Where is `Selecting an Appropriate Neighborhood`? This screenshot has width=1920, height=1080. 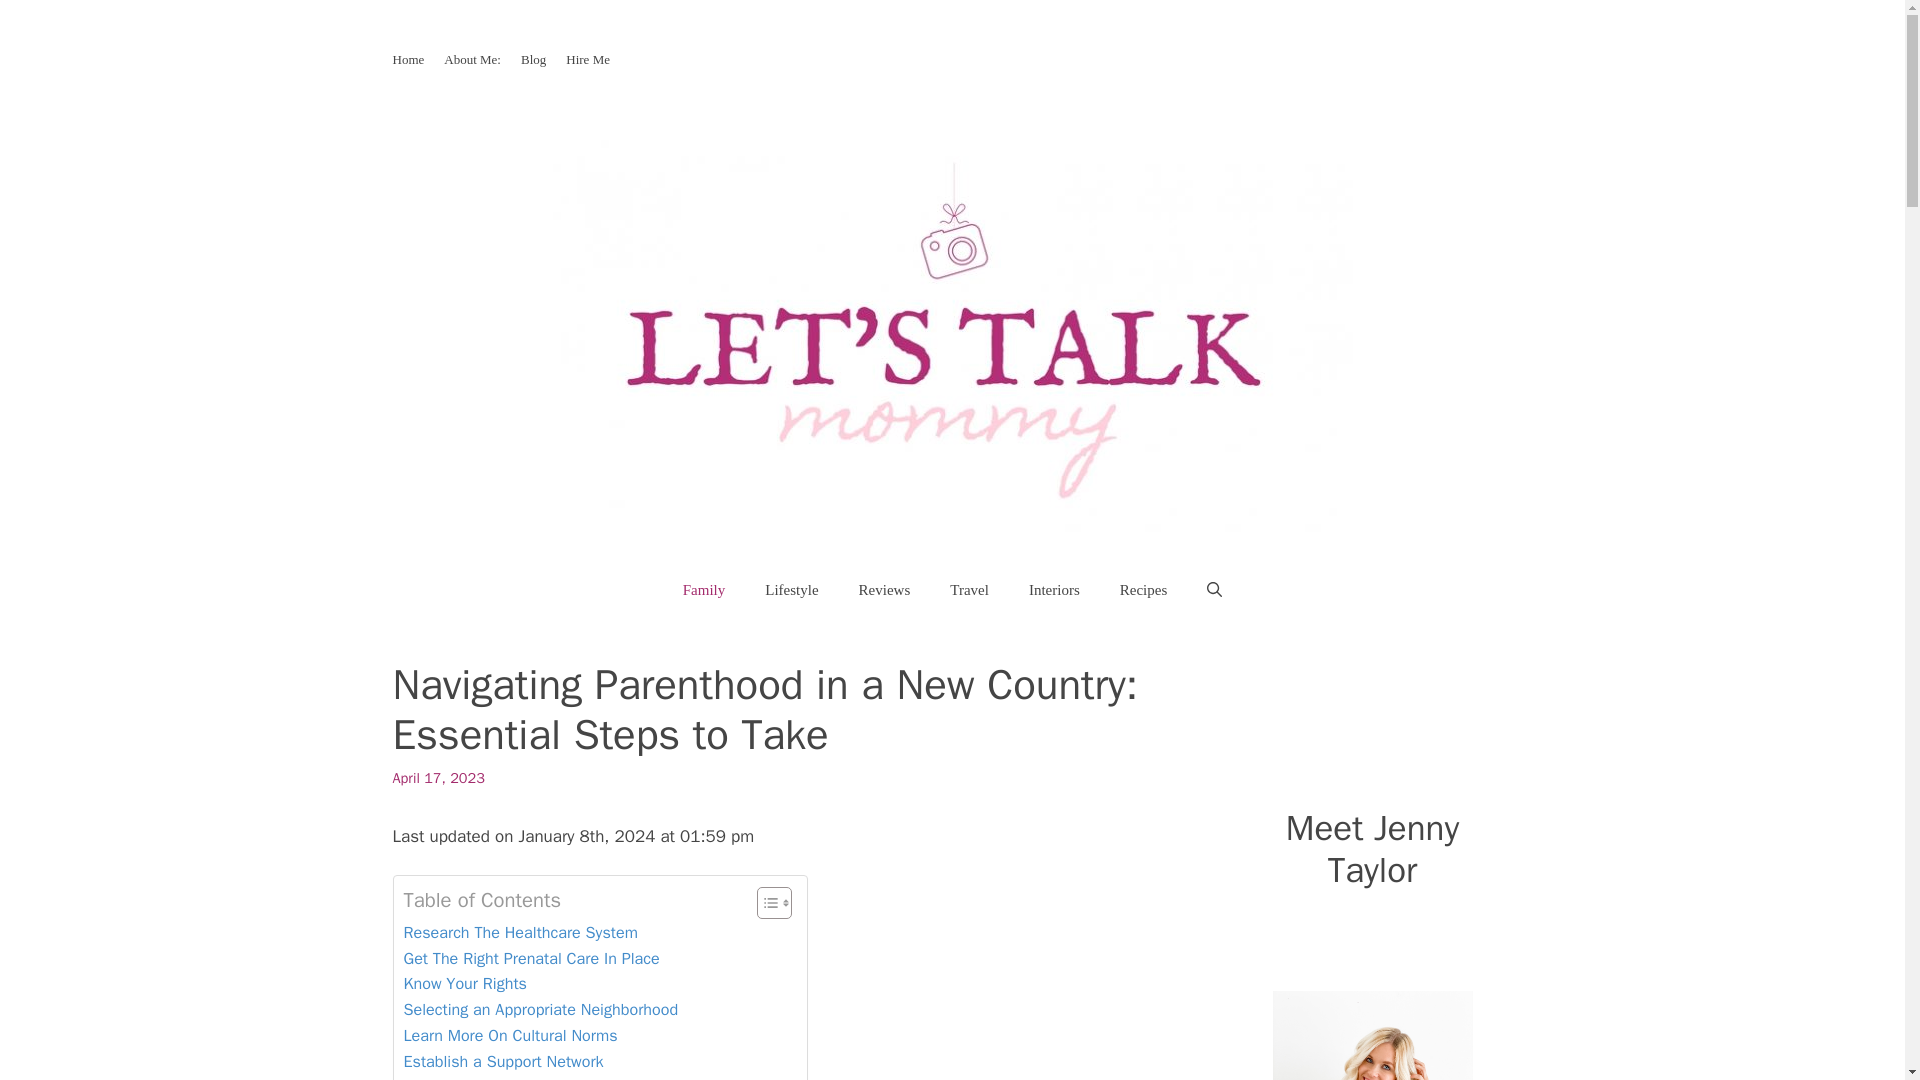
Selecting an Appropriate Neighborhood is located at coordinates (541, 1009).